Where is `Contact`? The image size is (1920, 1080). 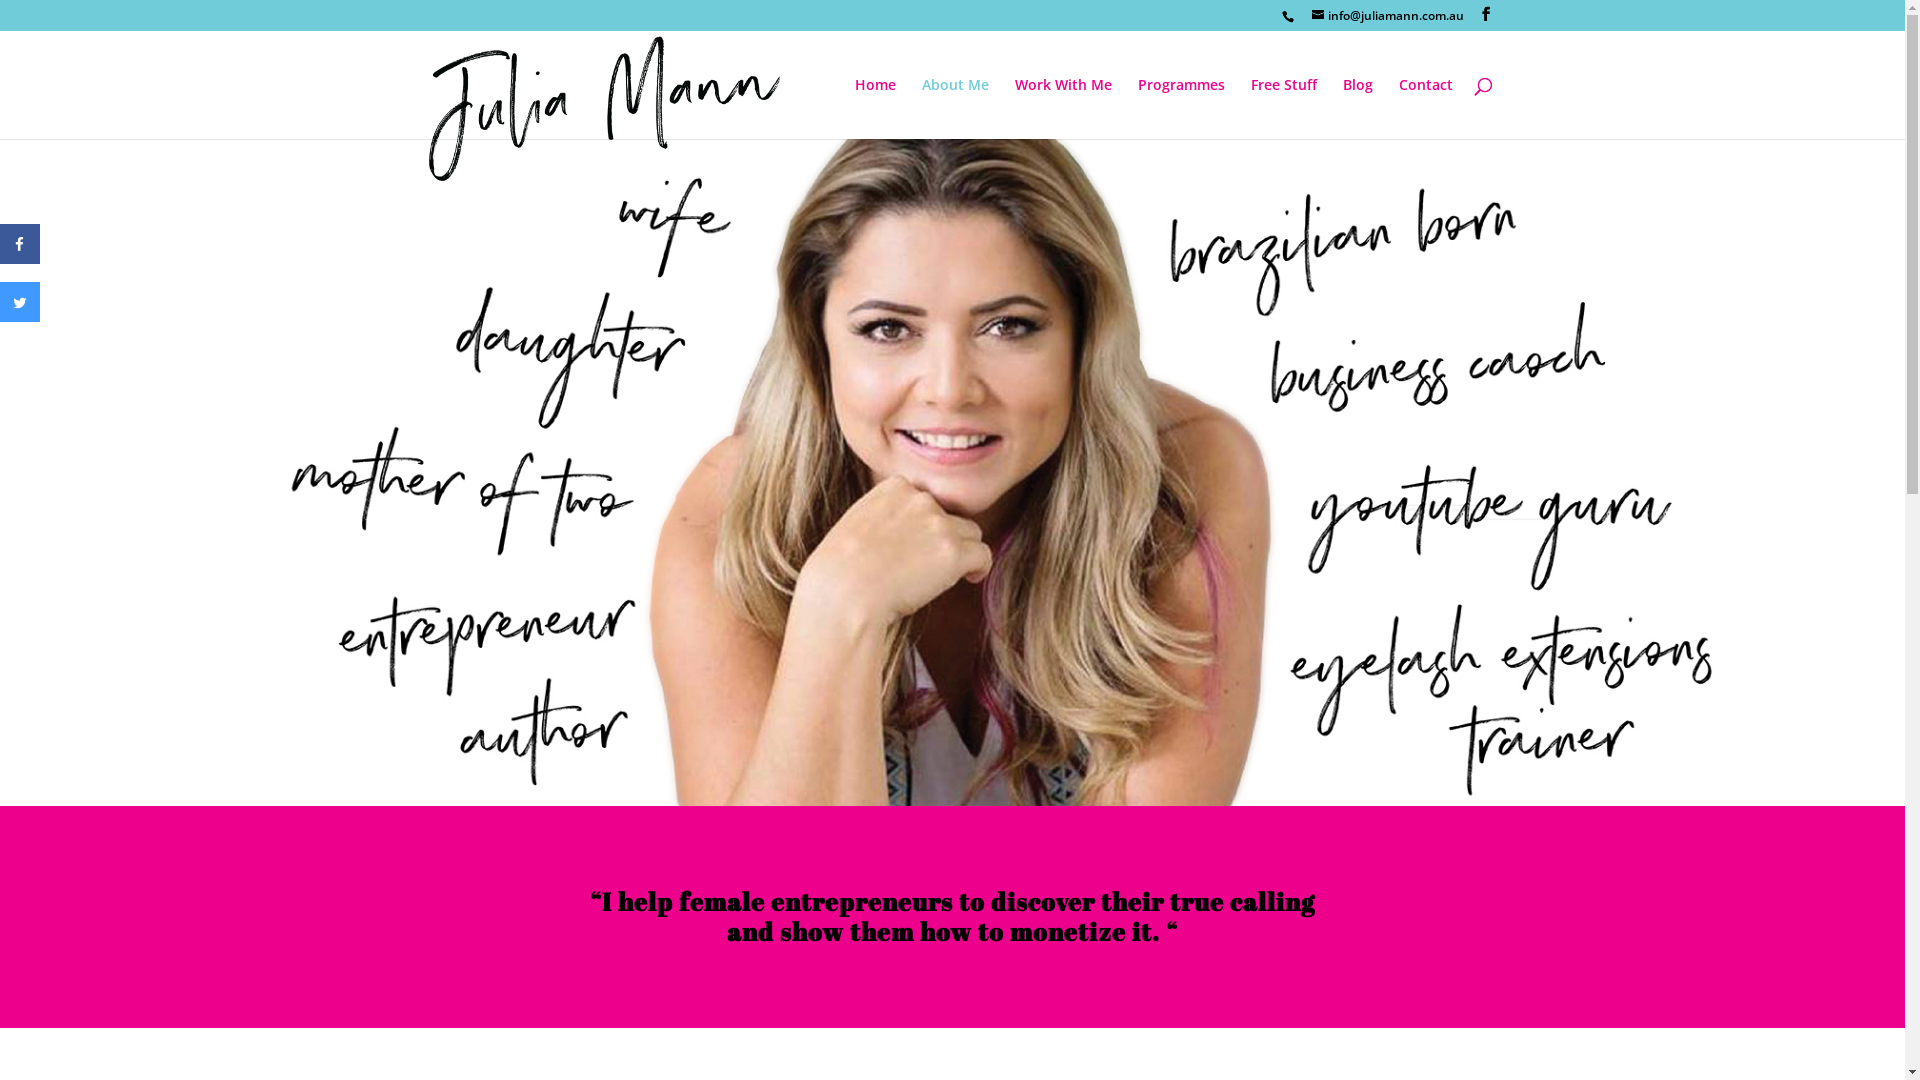 Contact is located at coordinates (1425, 108).